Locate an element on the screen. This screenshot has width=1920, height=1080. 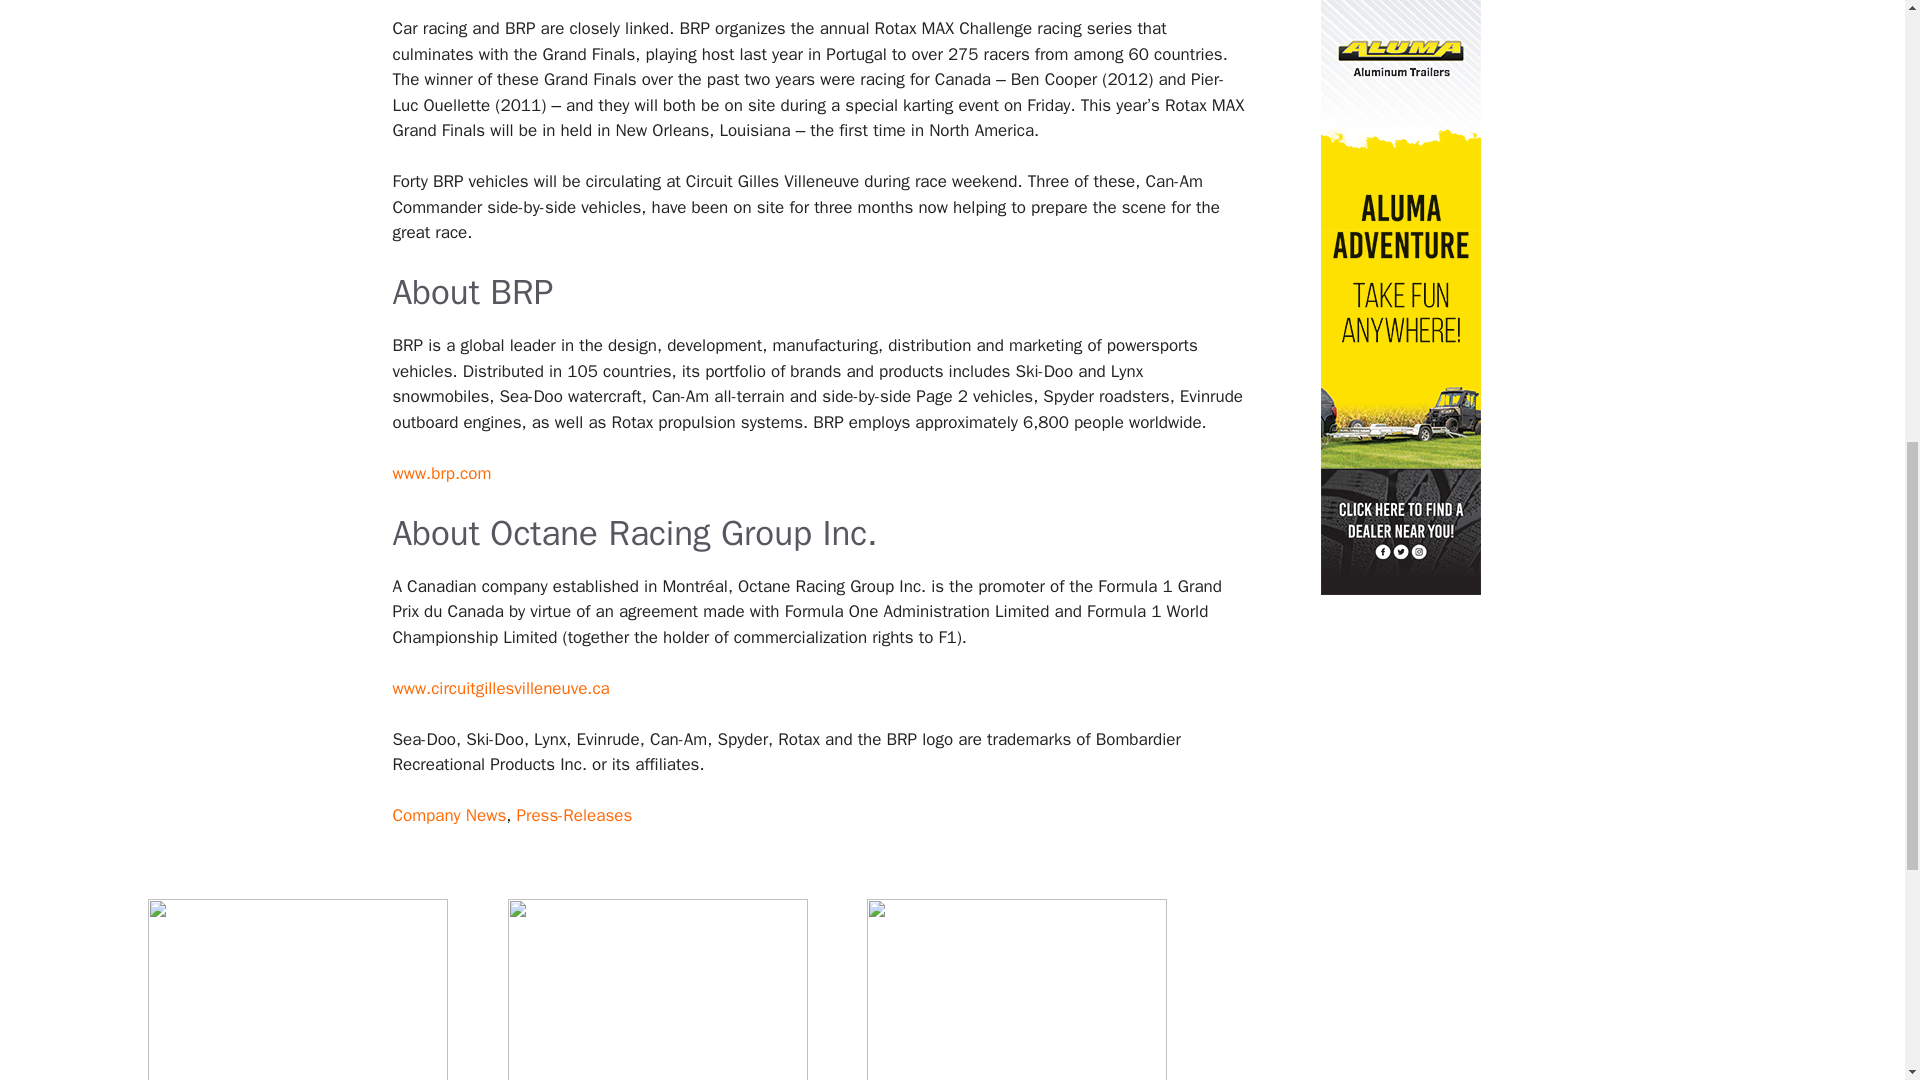
www.circuitgillesvilleneuve.ca is located at coordinates (500, 688).